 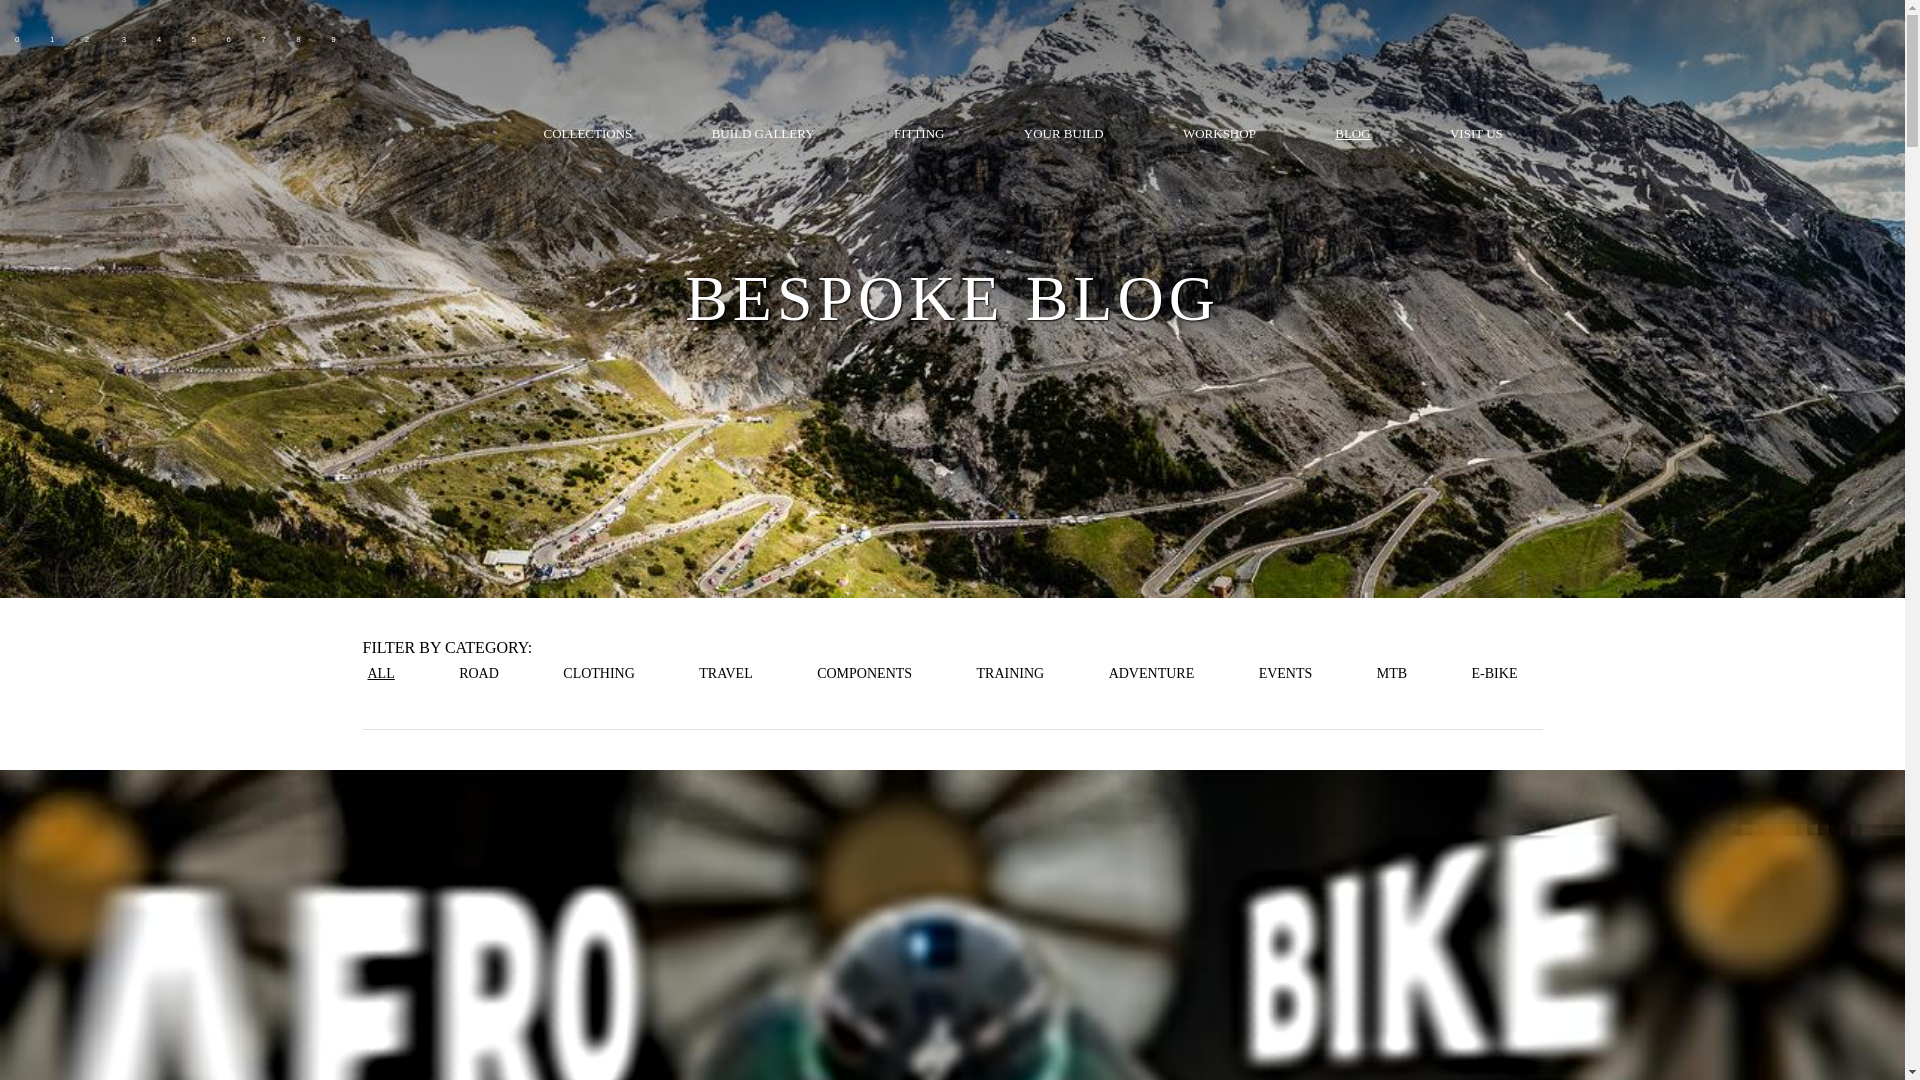 What do you see at coordinates (380, 673) in the screenshot?
I see `ALL` at bounding box center [380, 673].